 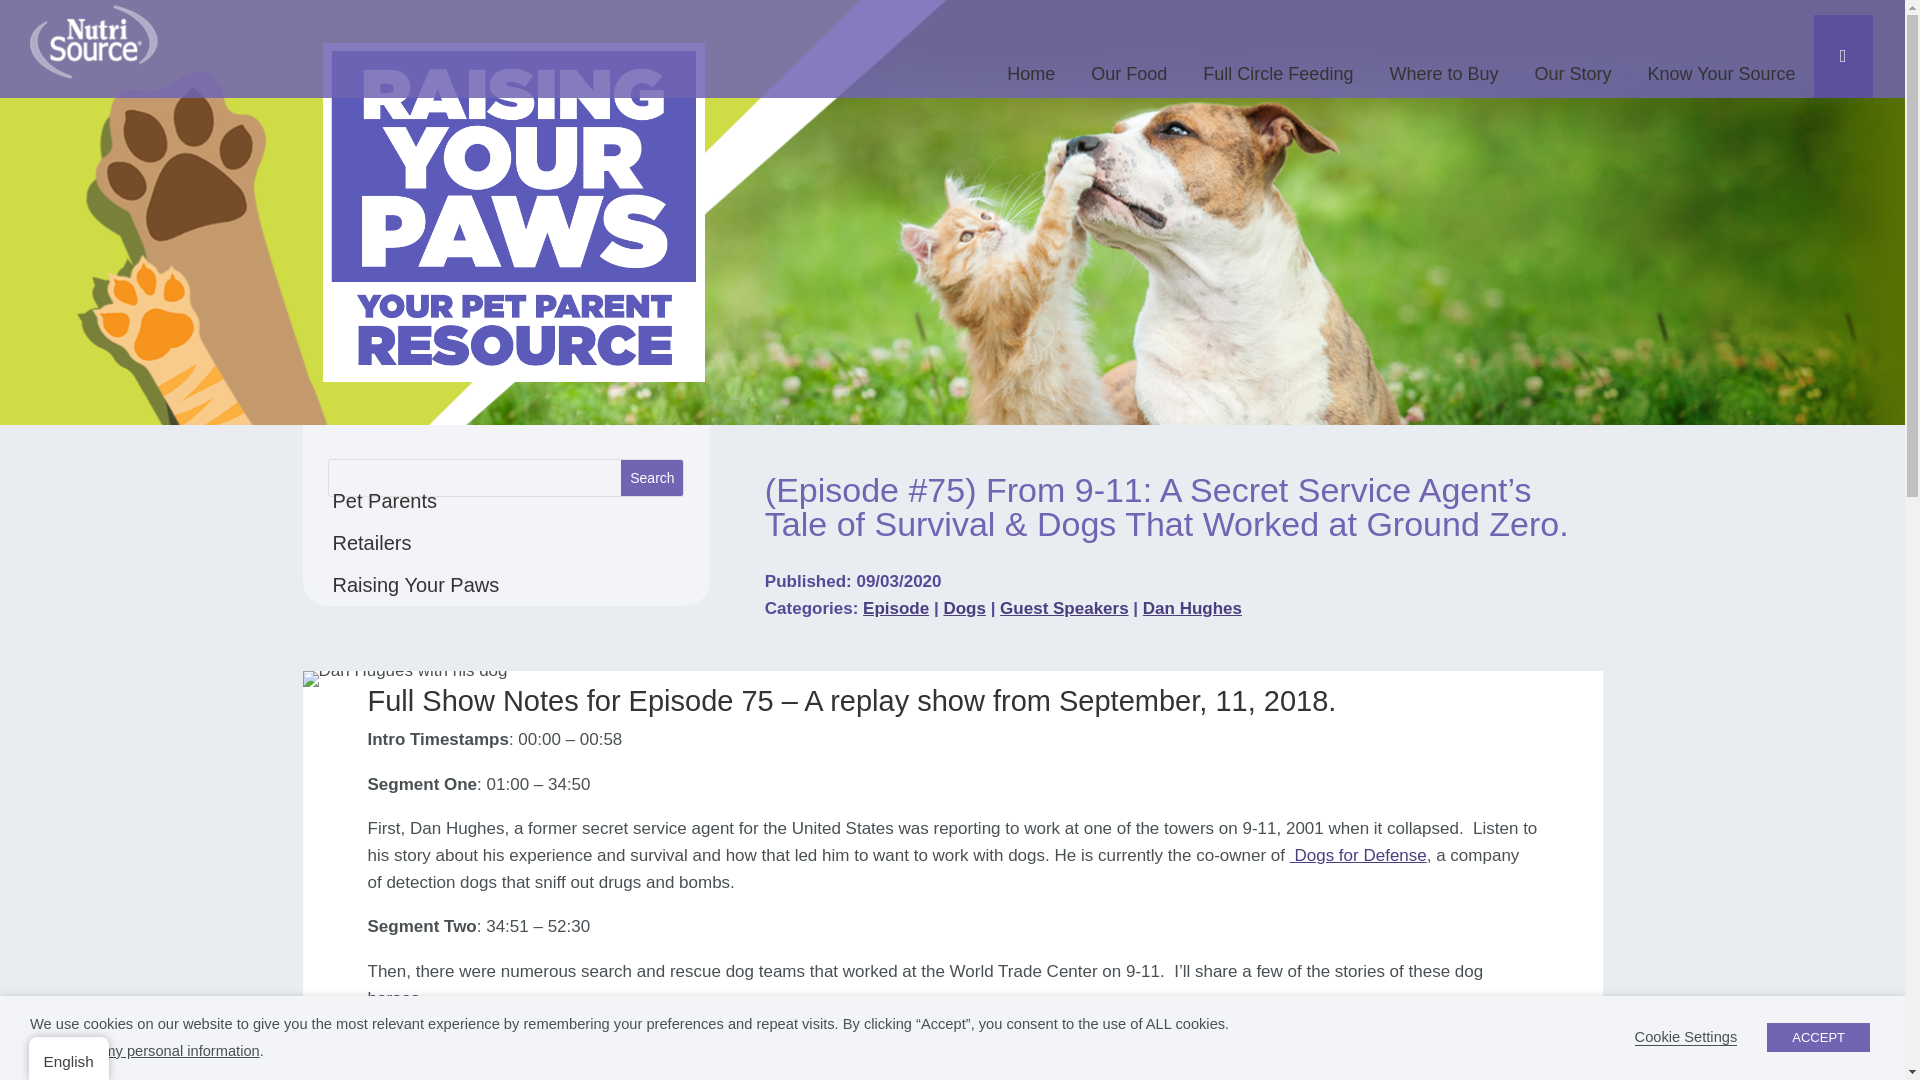 What do you see at coordinates (652, 478) in the screenshot?
I see `Search` at bounding box center [652, 478].